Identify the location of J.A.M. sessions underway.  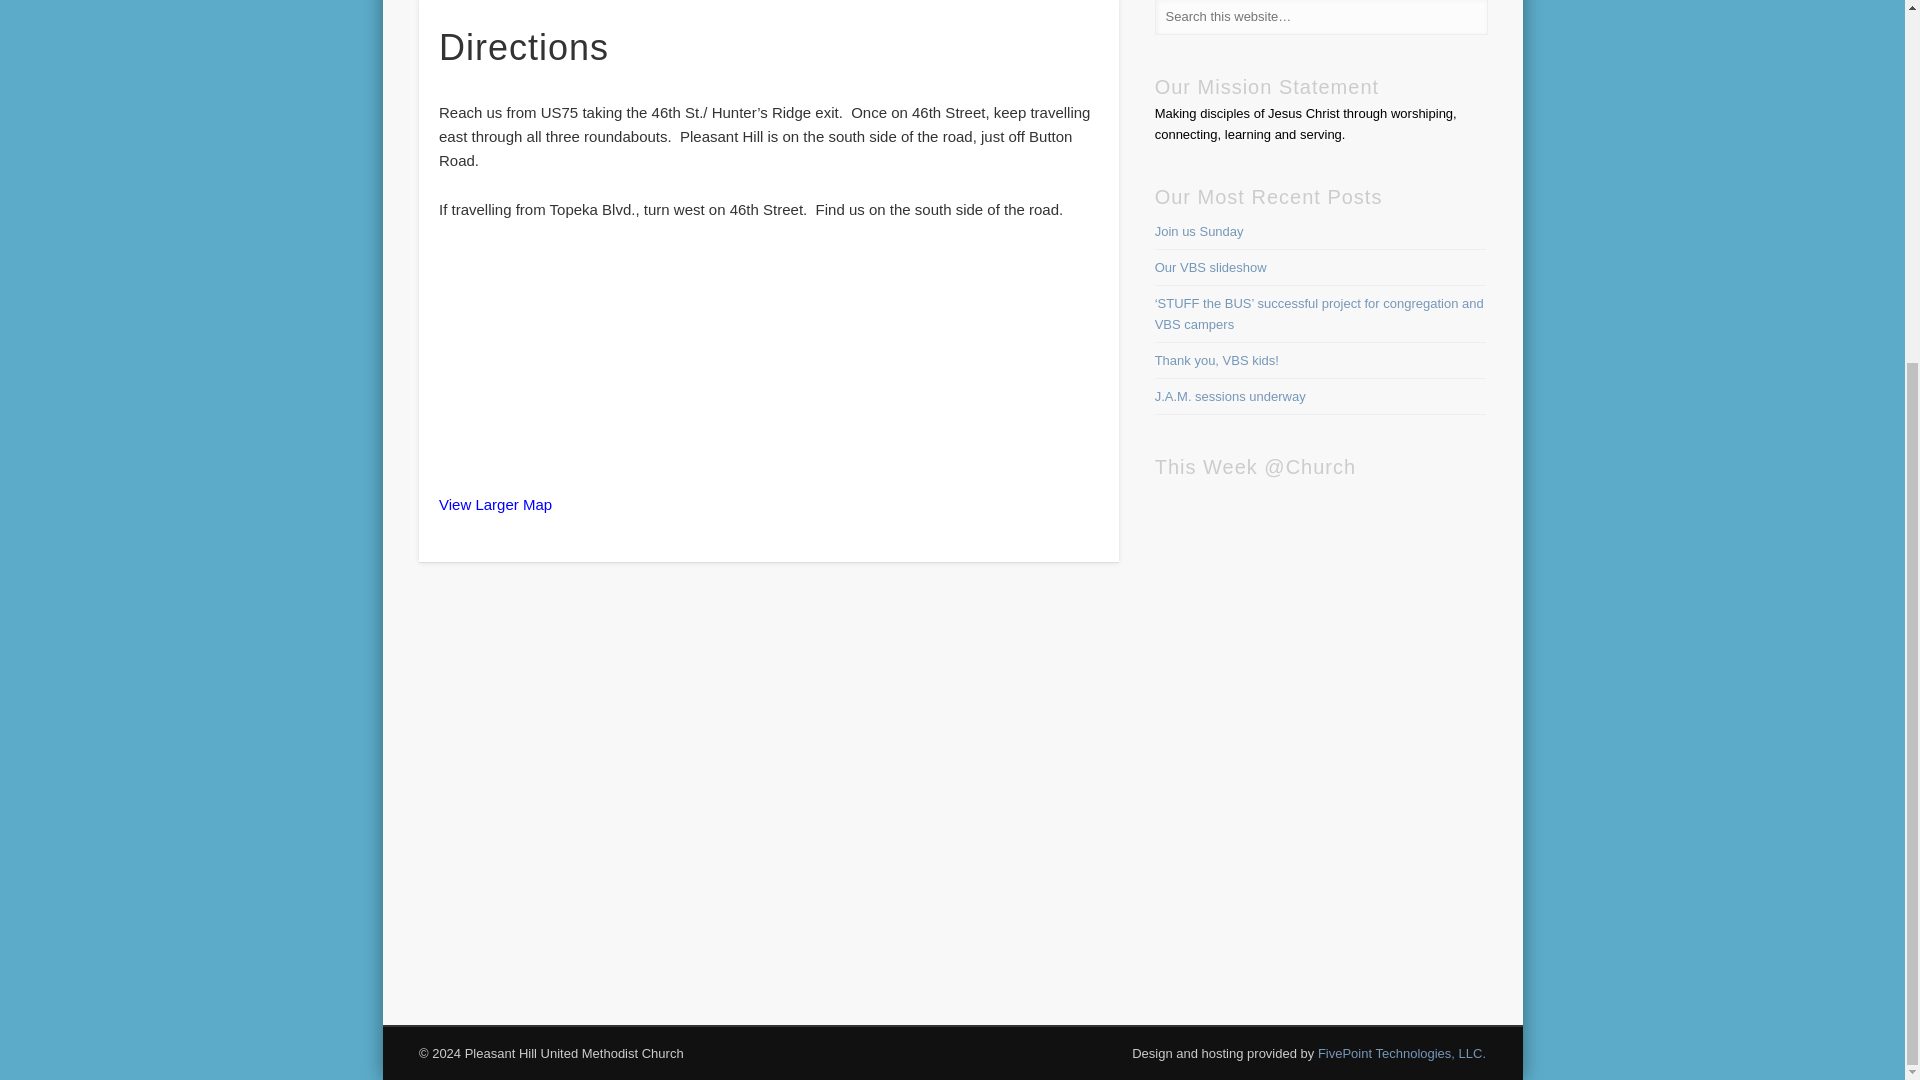
(1230, 396).